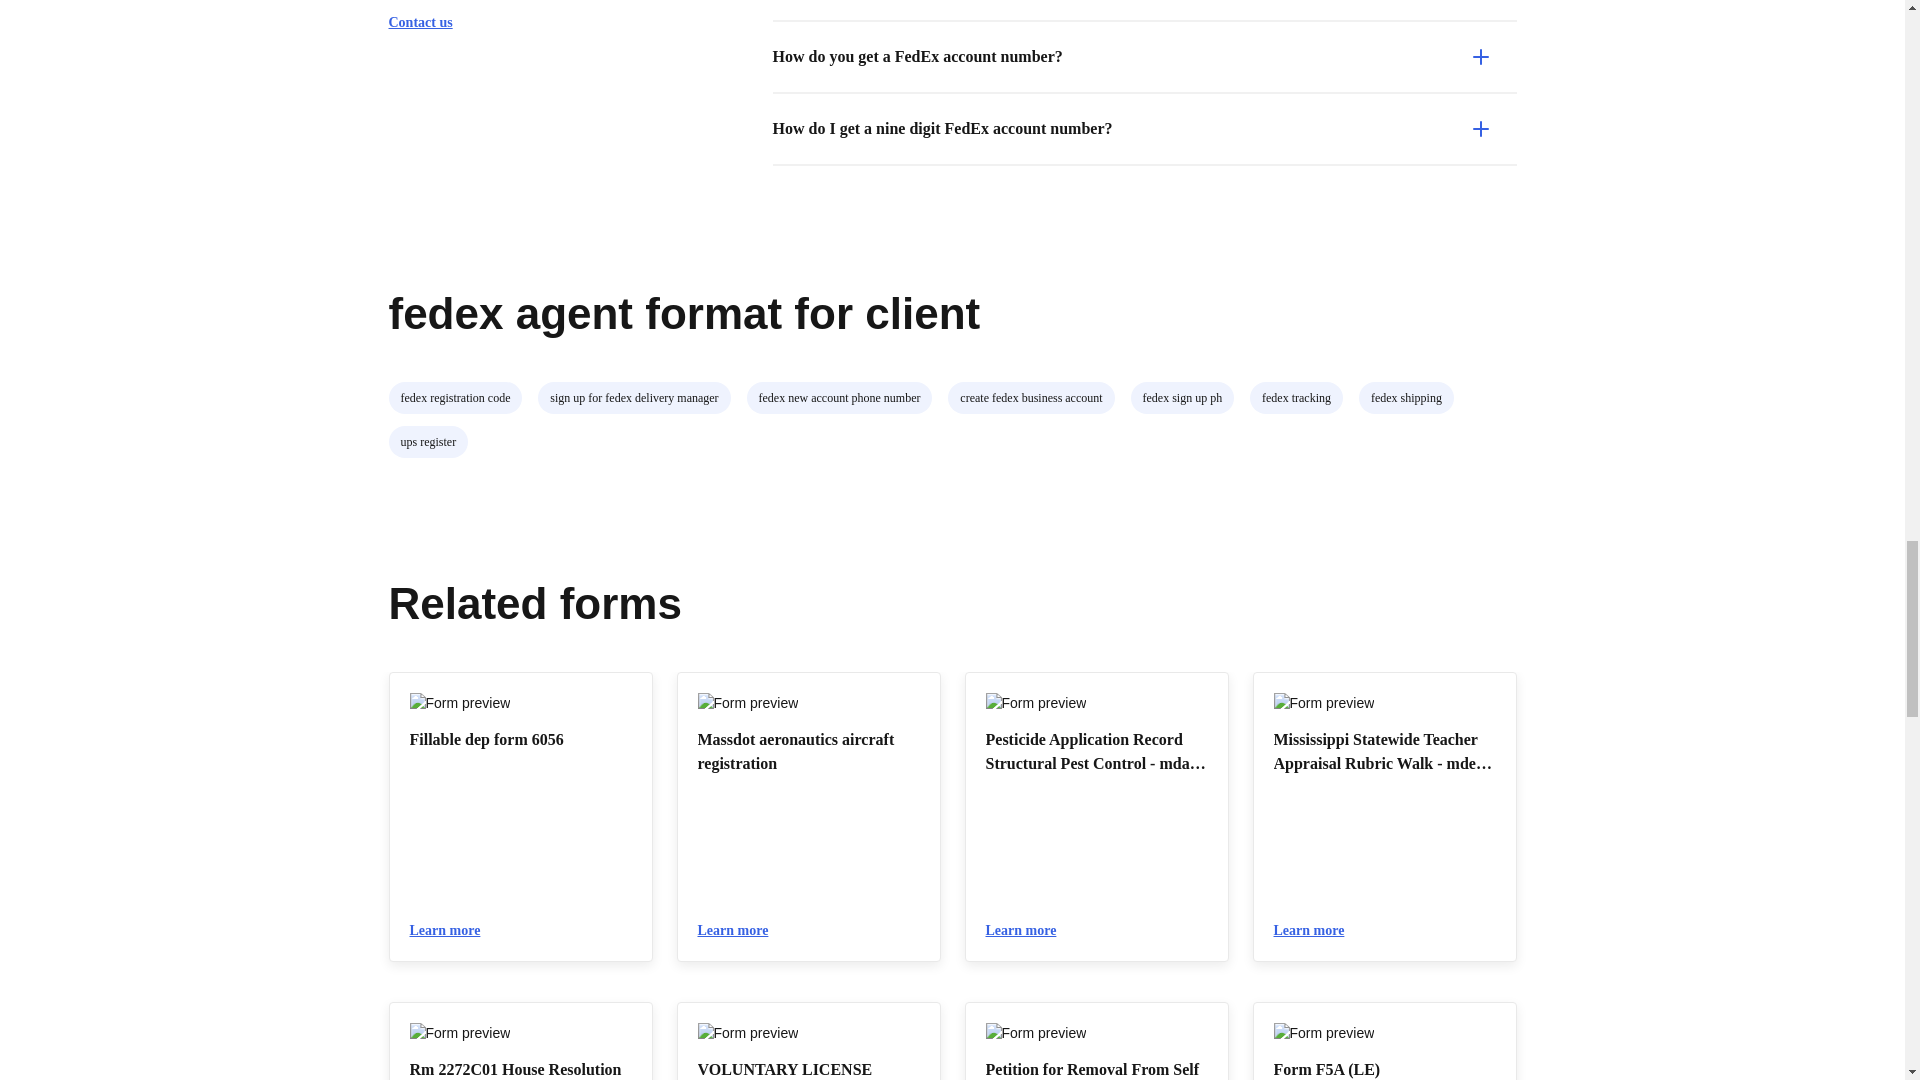 The width and height of the screenshot is (1920, 1080). I want to click on Learn more, so click(1030, 930).